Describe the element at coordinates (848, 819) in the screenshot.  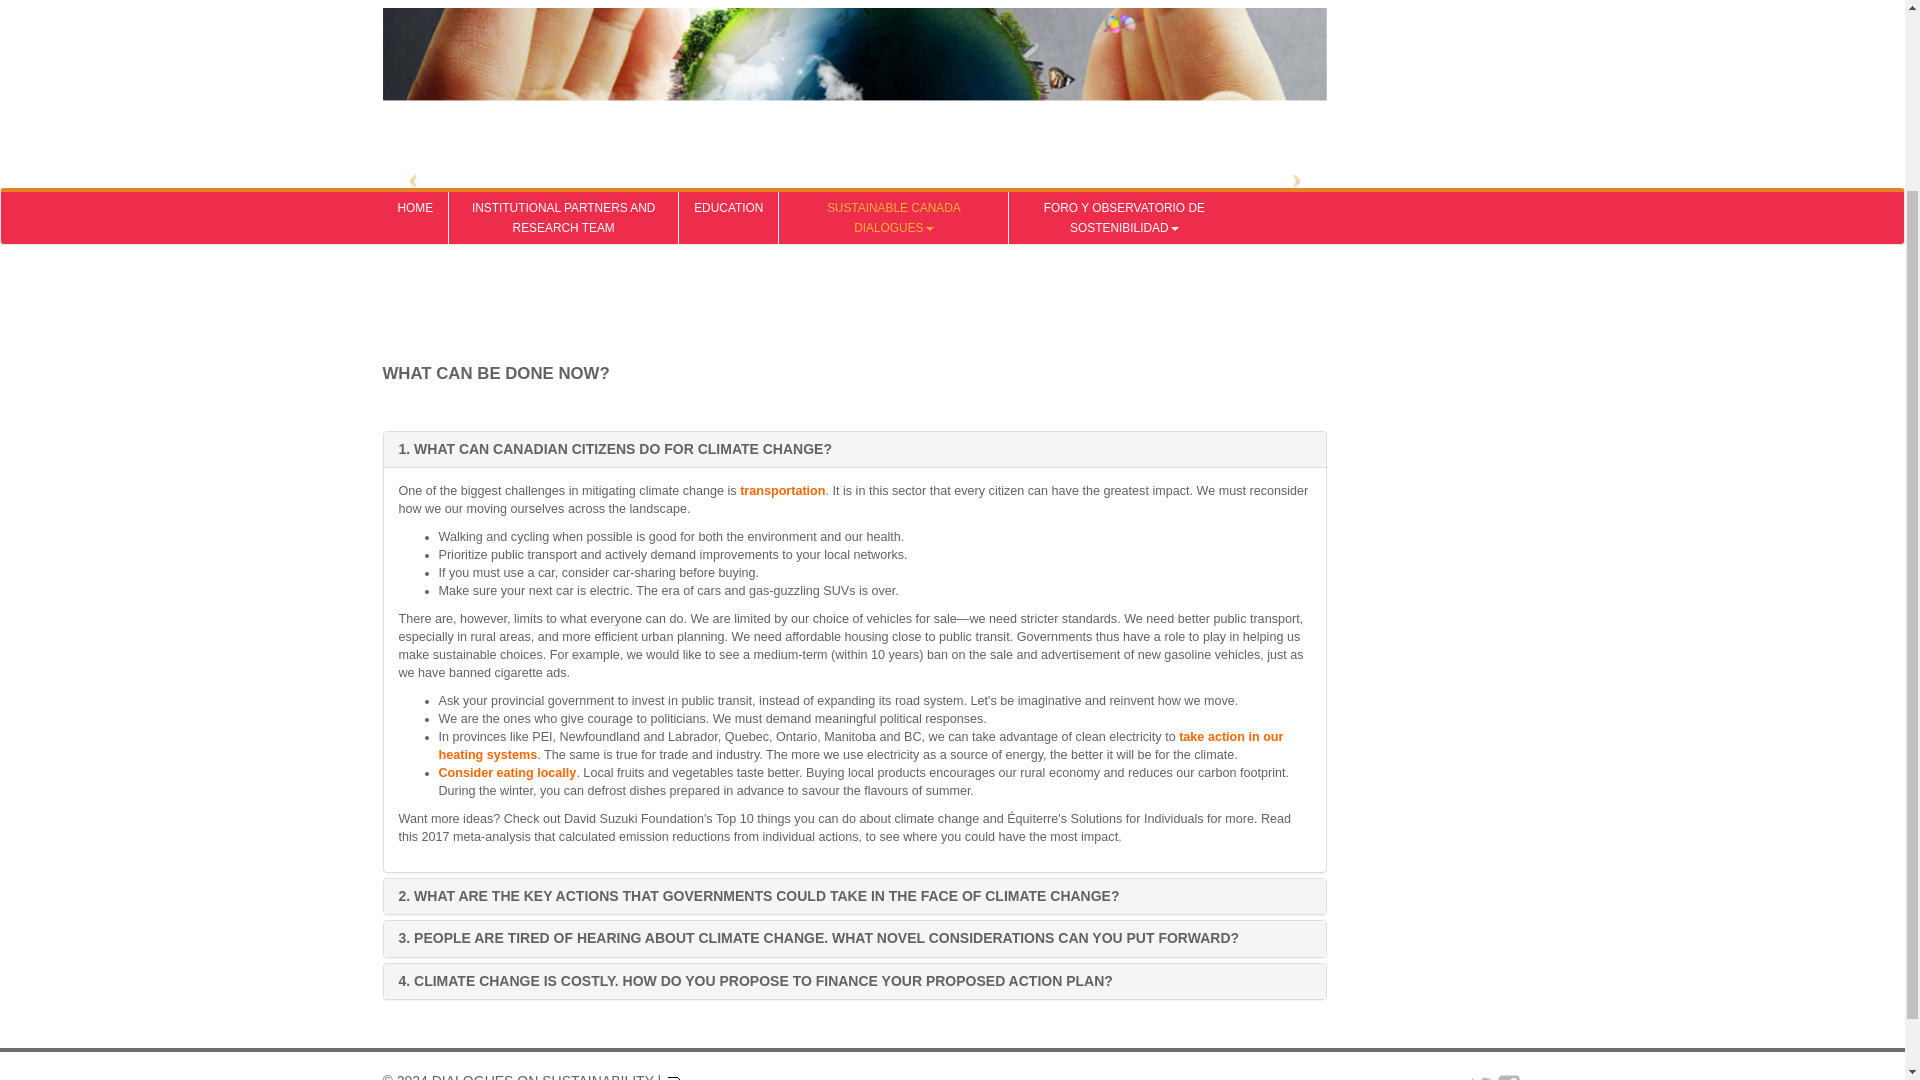
I see `Top 10 things you can do about climate change` at that location.